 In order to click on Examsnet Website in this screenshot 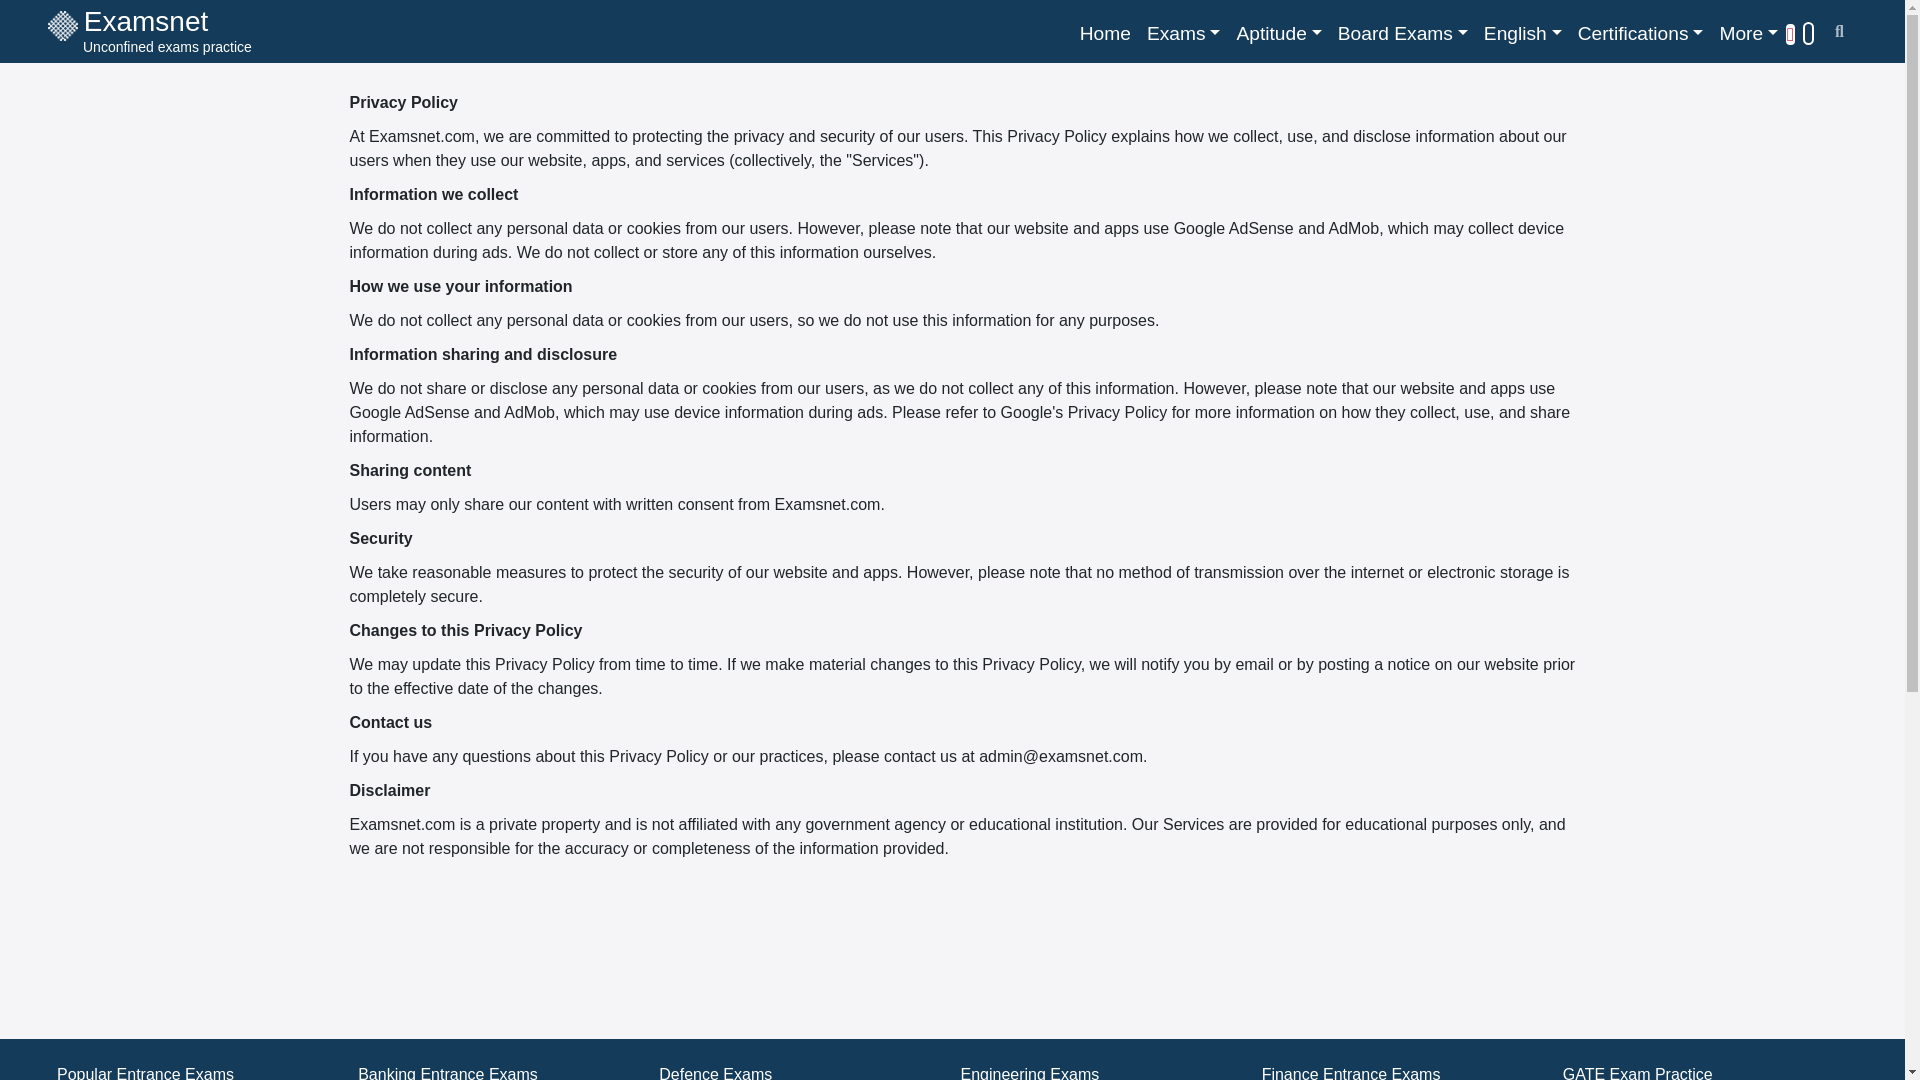, I will do `click(1748, 34)`.